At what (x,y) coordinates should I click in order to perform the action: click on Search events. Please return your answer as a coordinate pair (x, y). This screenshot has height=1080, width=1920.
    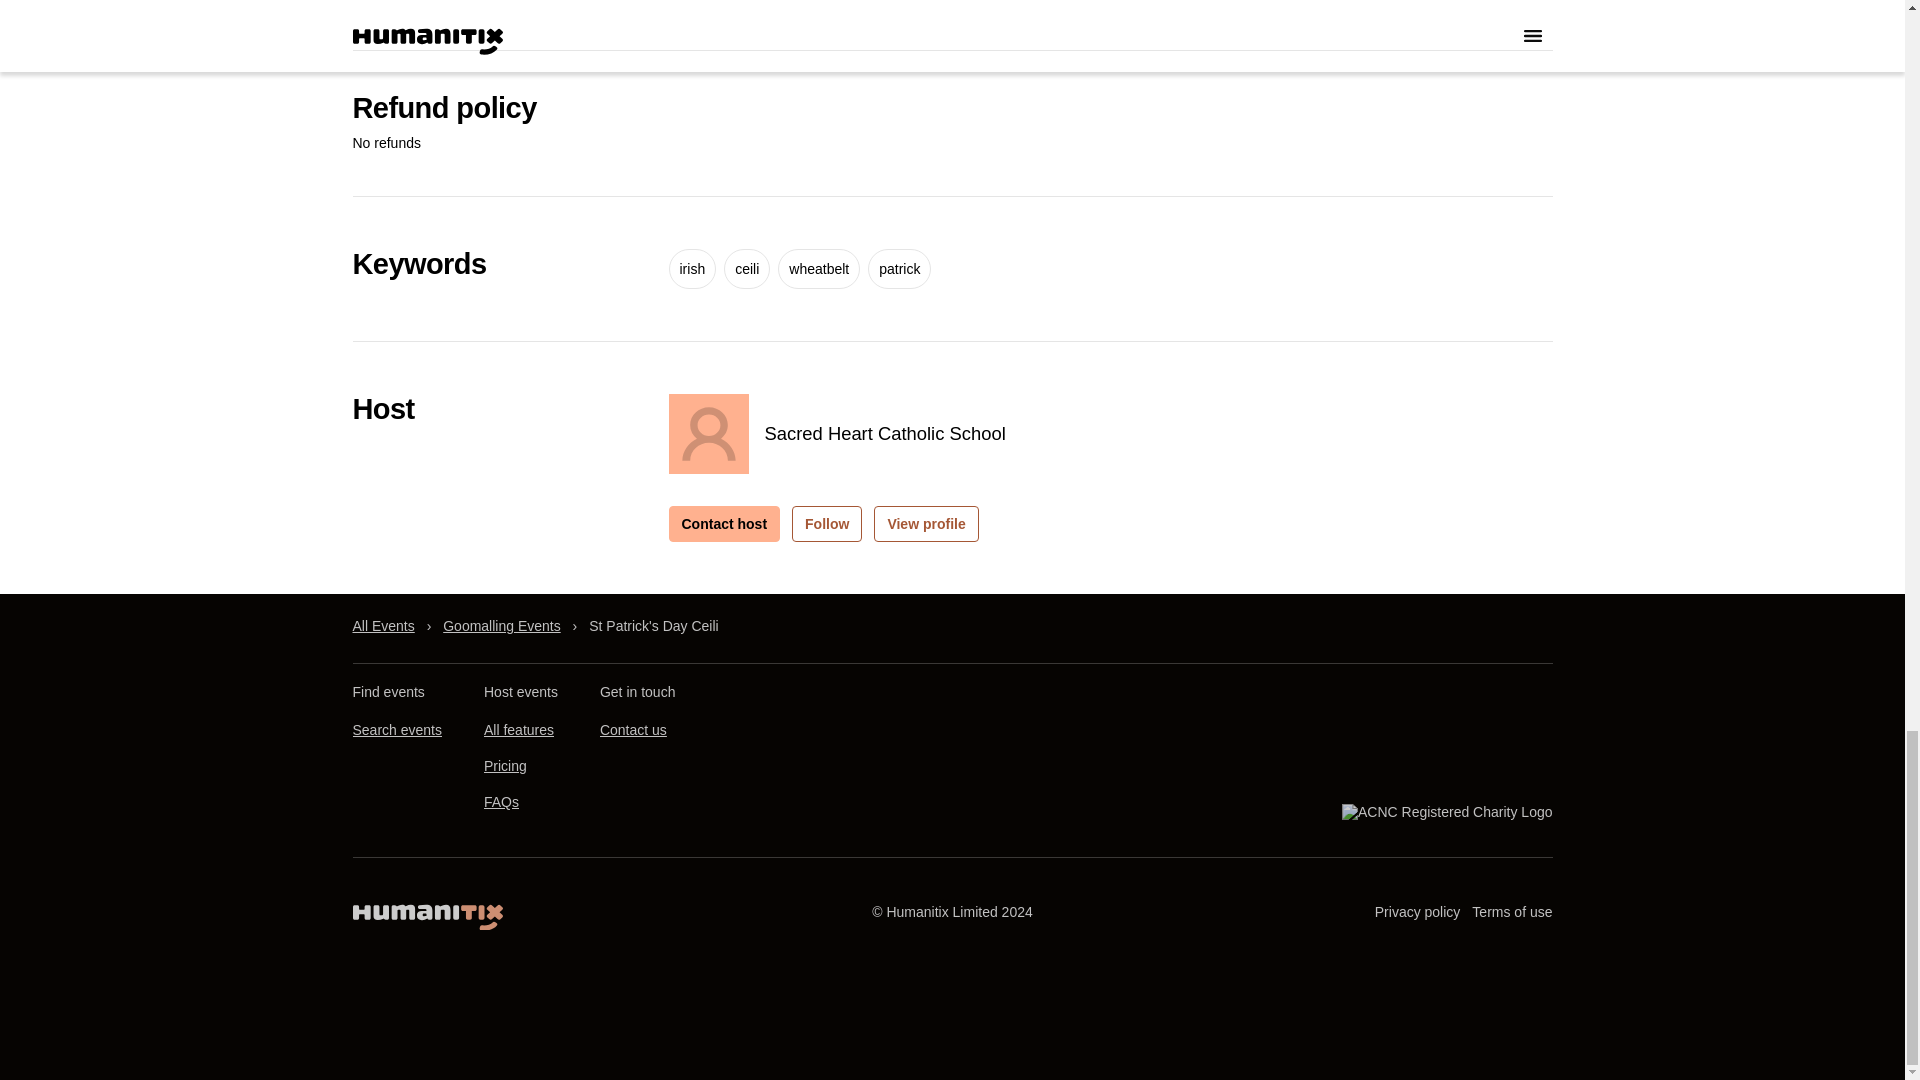
    Looking at the image, I should click on (396, 730).